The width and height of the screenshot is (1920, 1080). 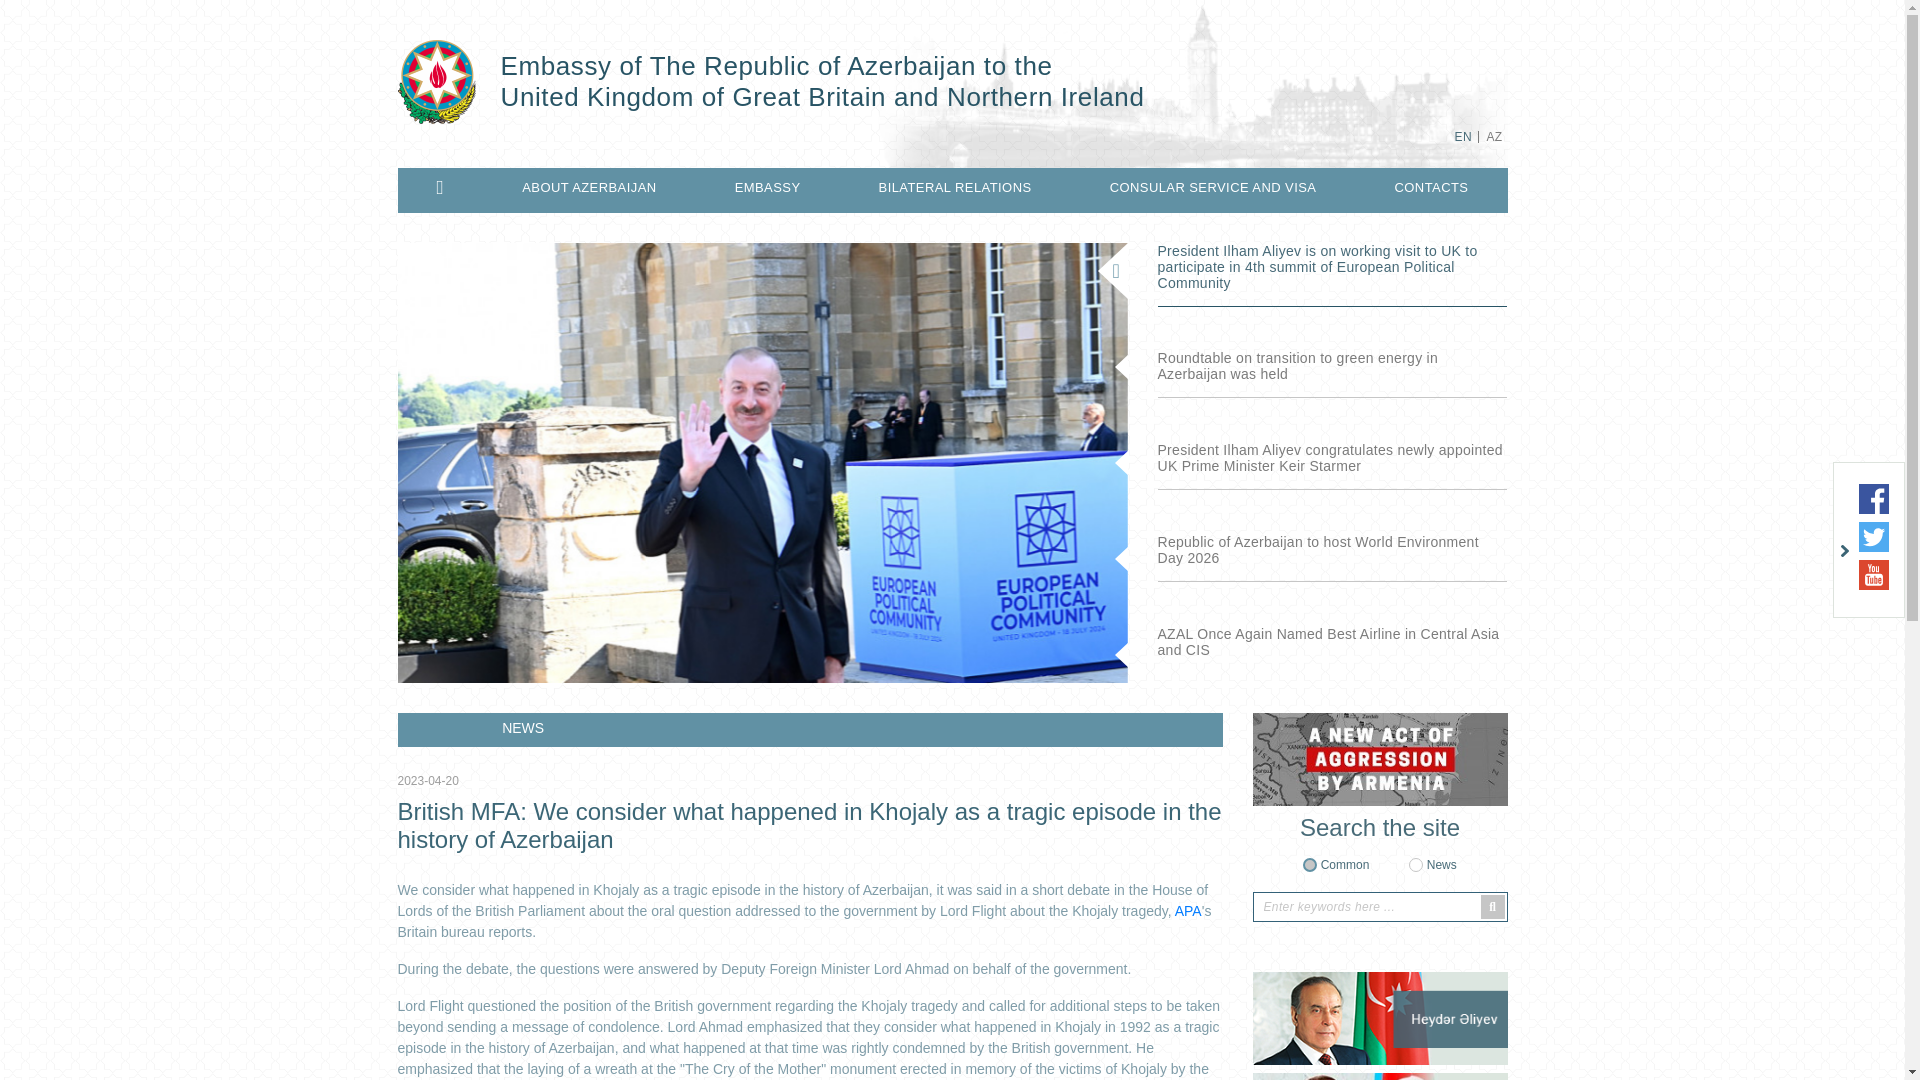 I want to click on EMBASSY, so click(x=768, y=188).